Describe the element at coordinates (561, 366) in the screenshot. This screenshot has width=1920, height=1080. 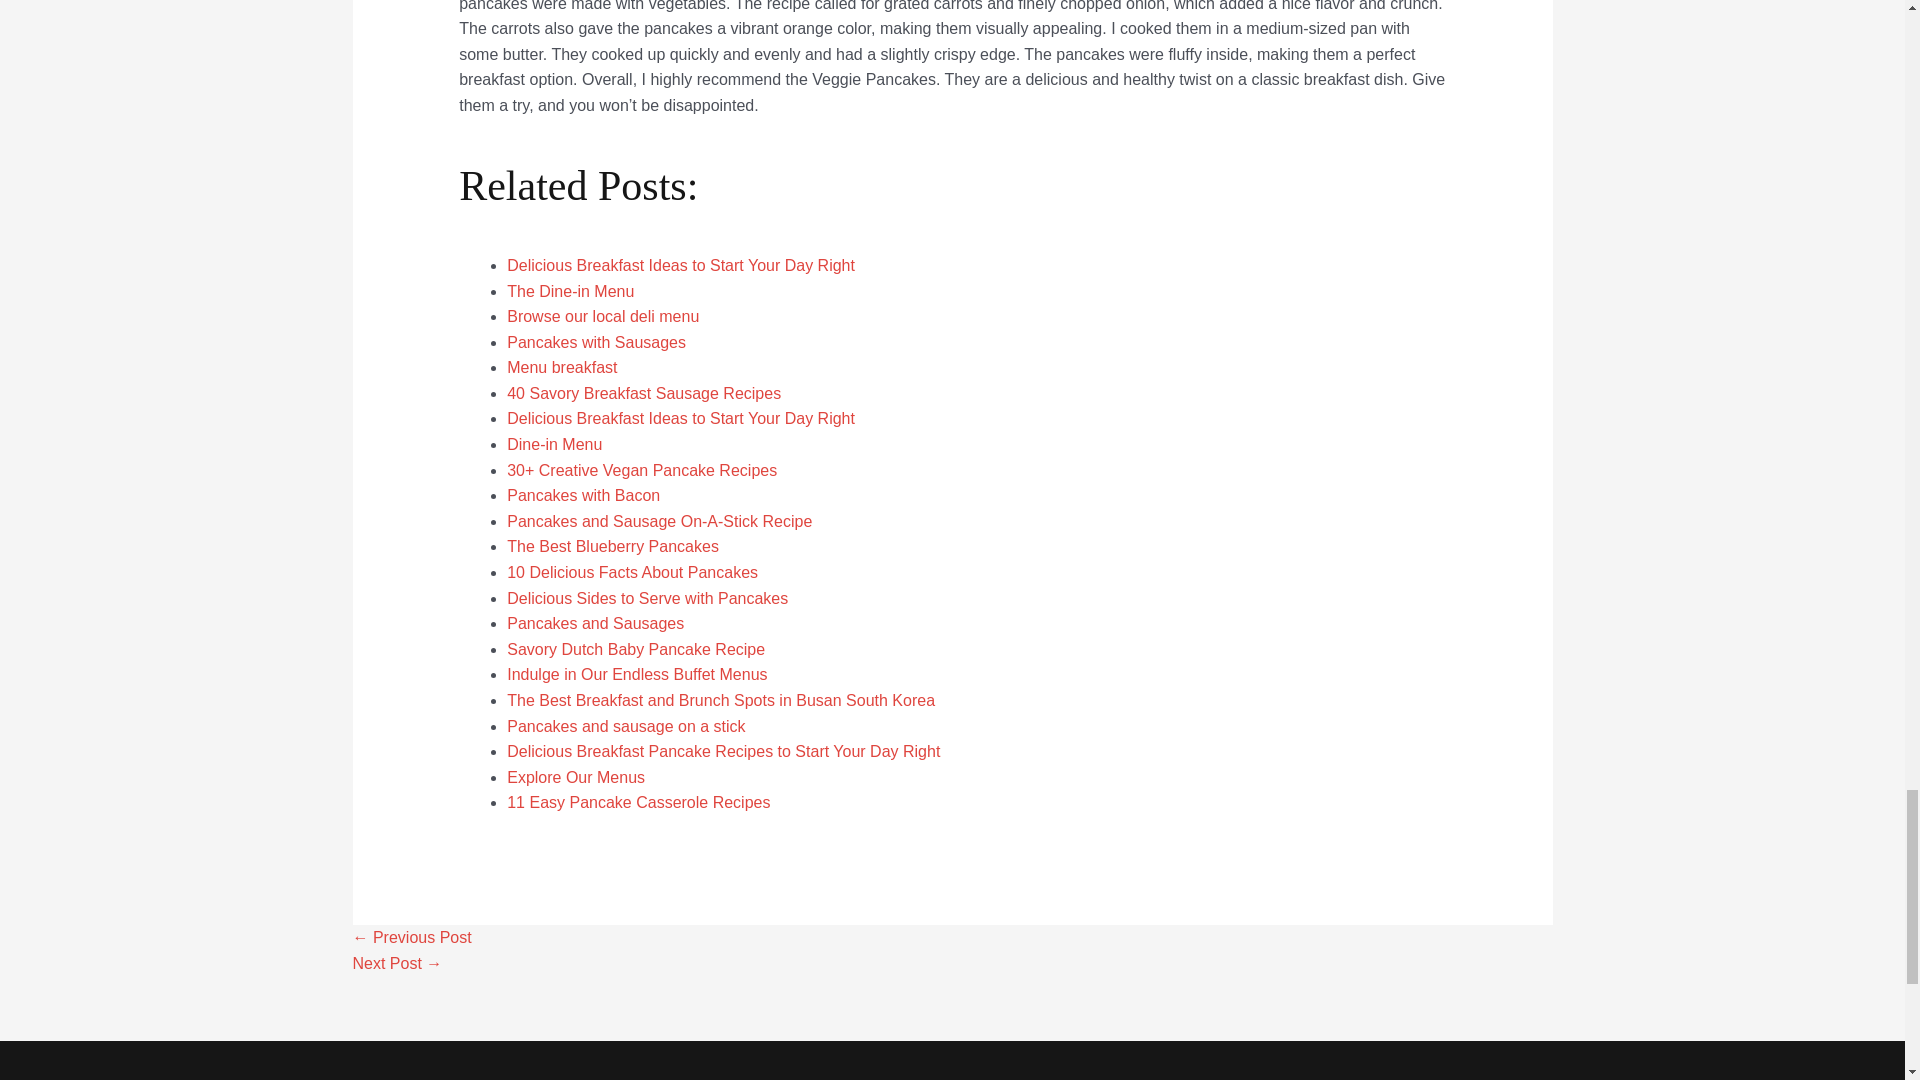
I see `Menu breakfast` at that location.